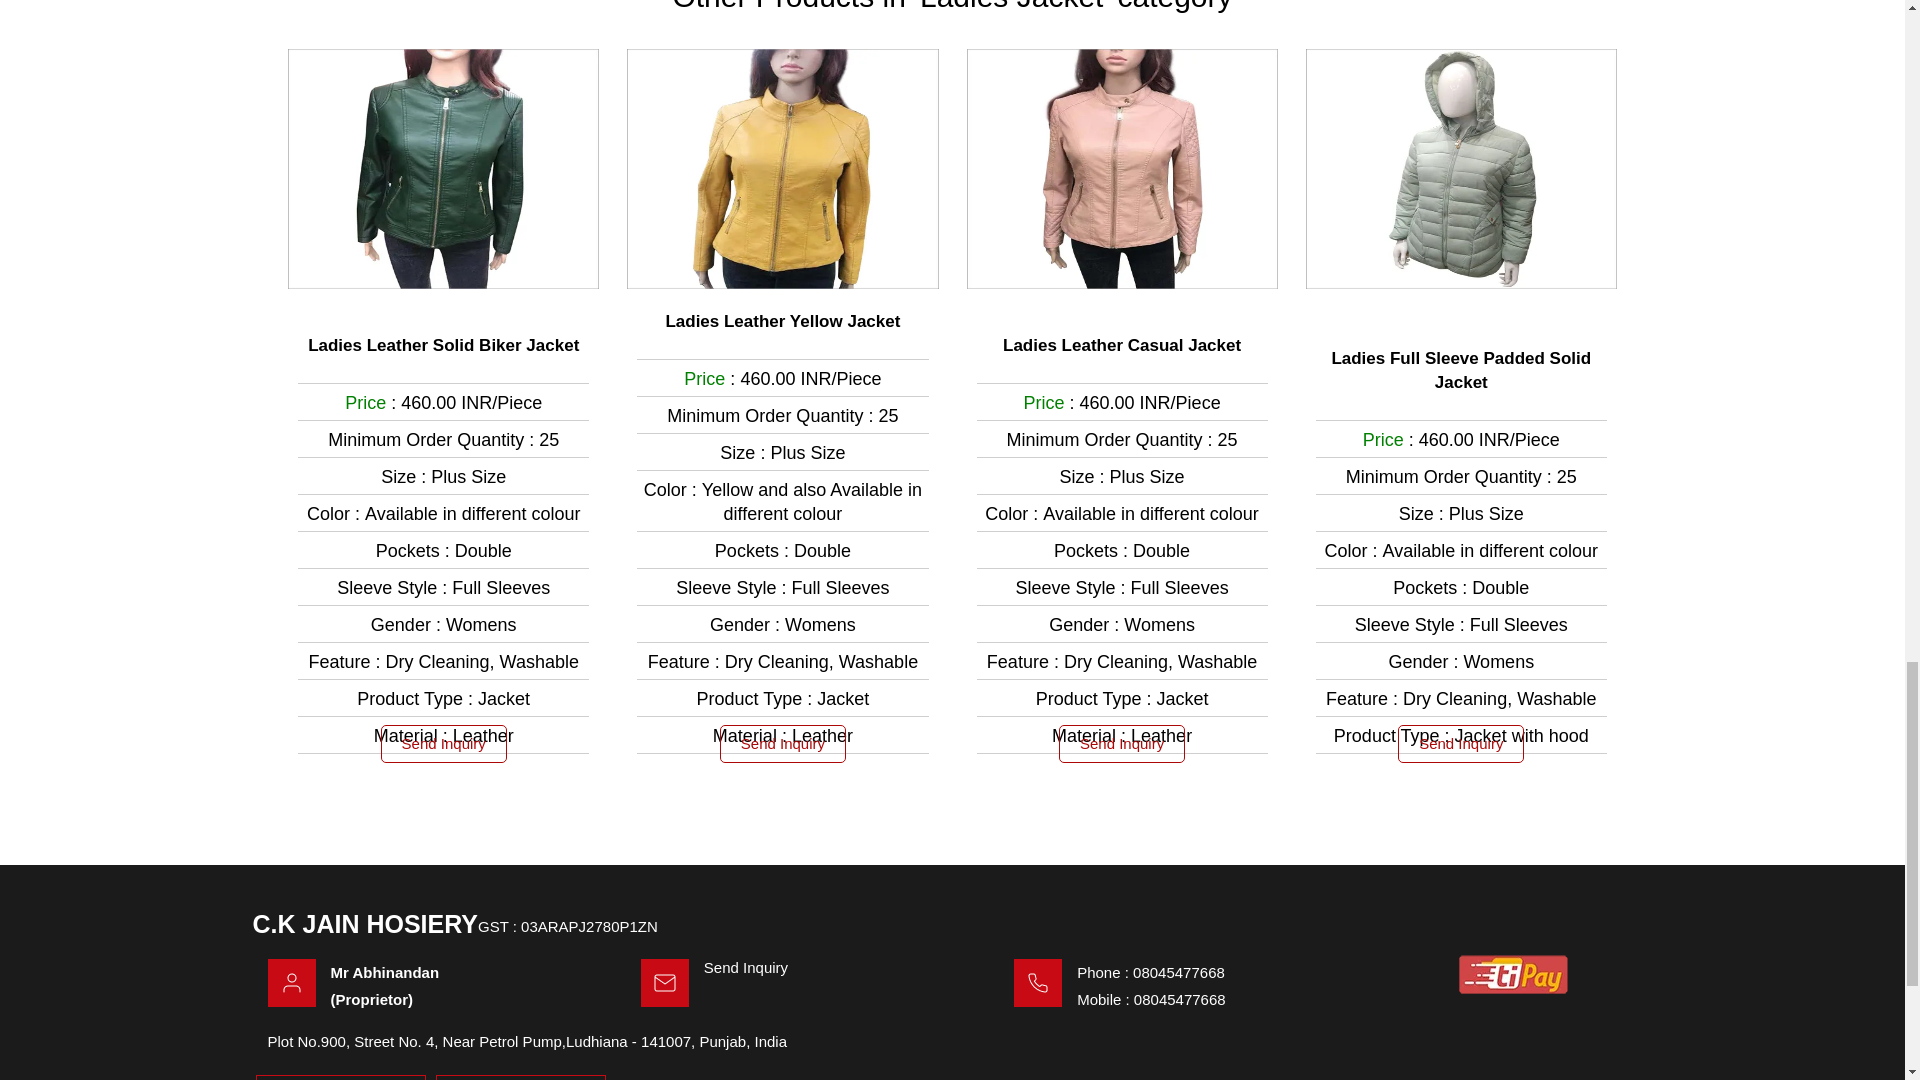  Describe the element at coordinates (783, 743) in the screenshot. I see `Send Inquiry` at that location.